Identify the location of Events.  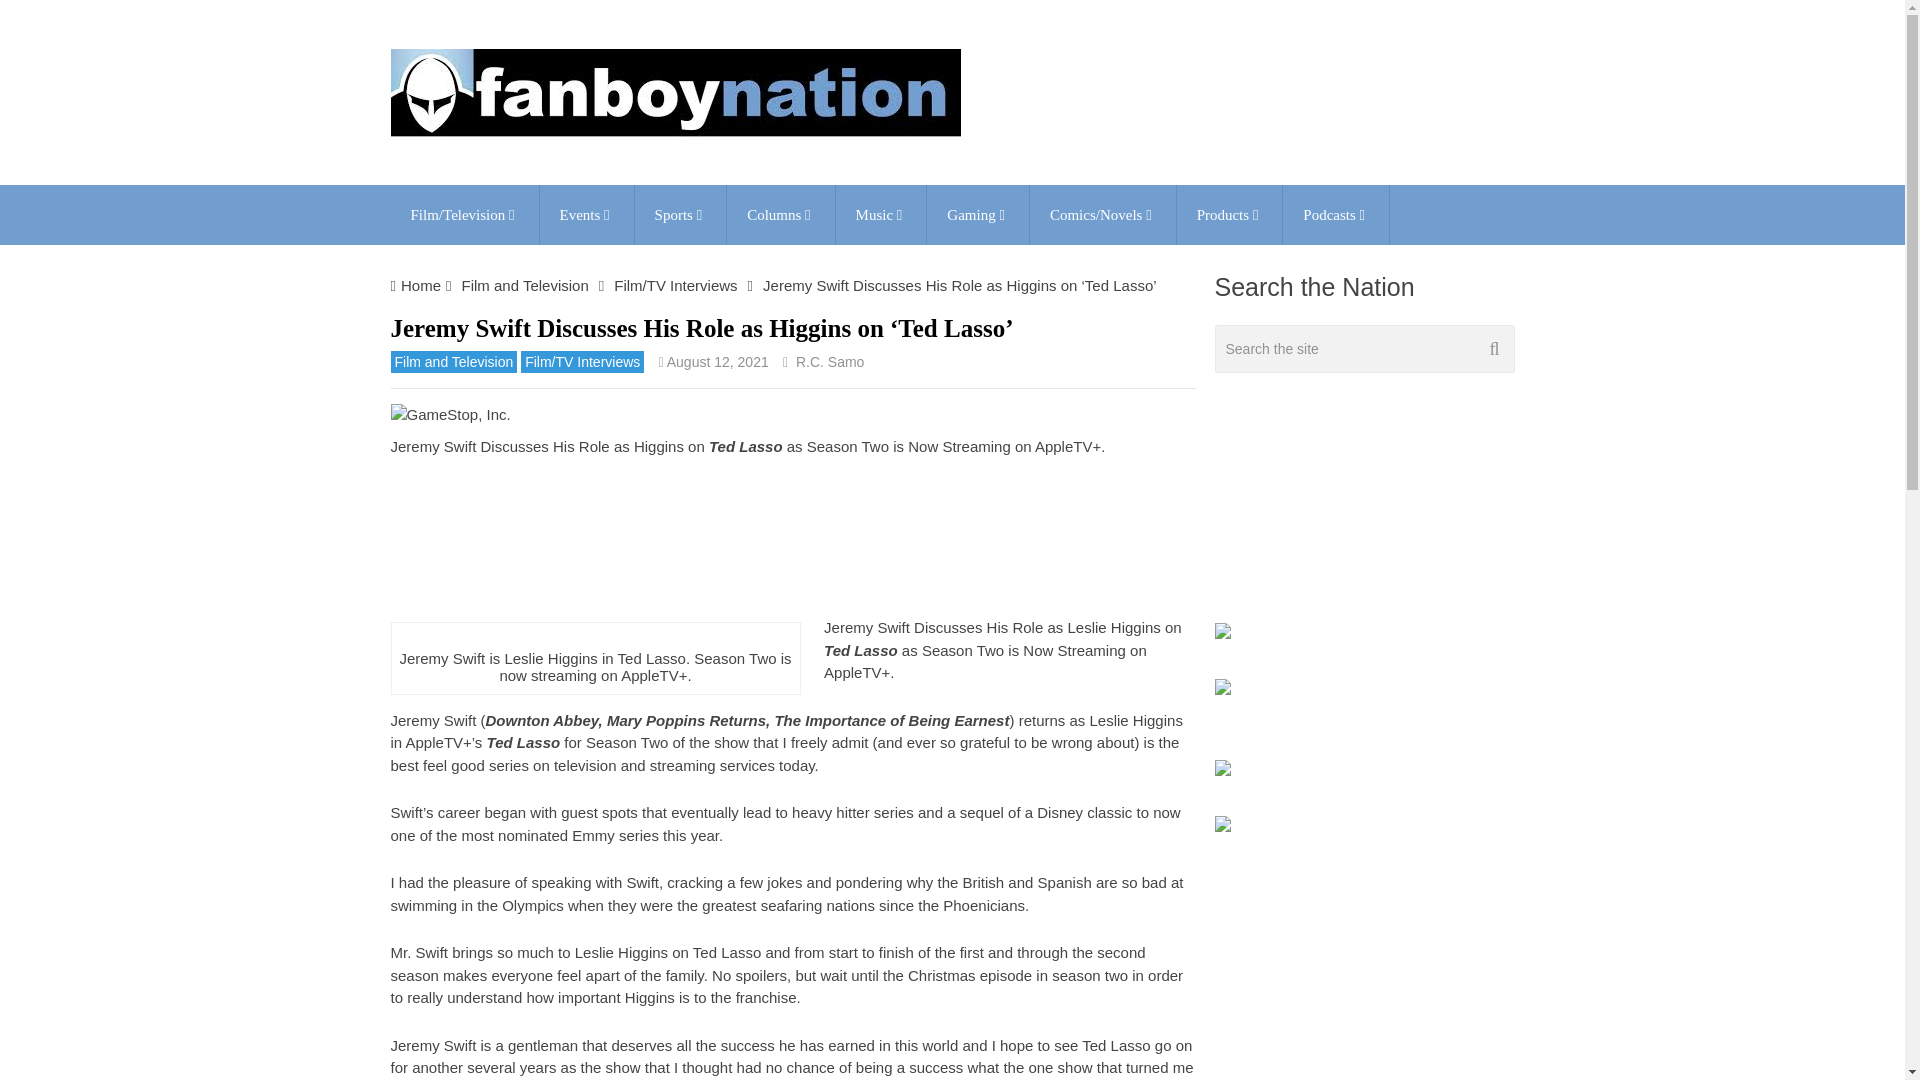
(586, 214).